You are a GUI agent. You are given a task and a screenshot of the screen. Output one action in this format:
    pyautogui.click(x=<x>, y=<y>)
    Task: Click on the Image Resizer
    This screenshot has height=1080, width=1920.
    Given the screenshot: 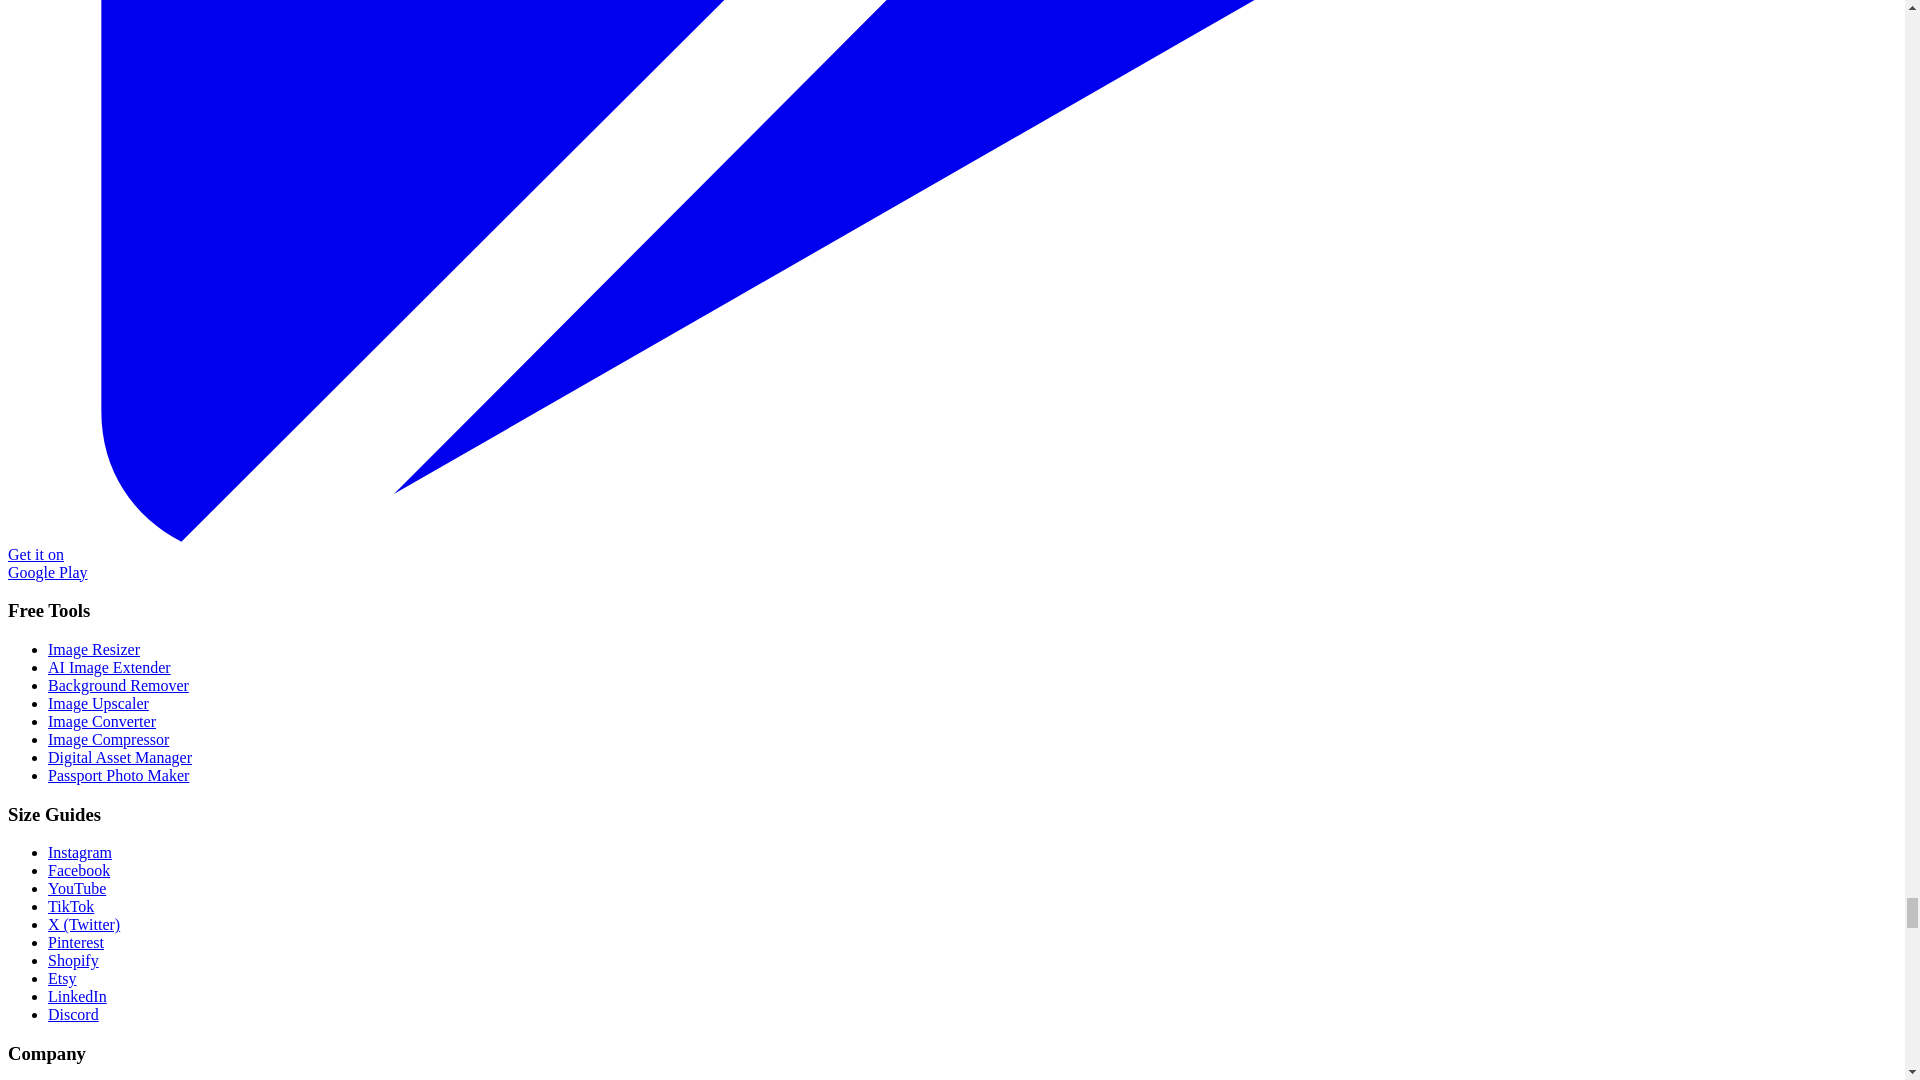 What is the action you would take?
    pyautogui.click(x=94, y=649)
    